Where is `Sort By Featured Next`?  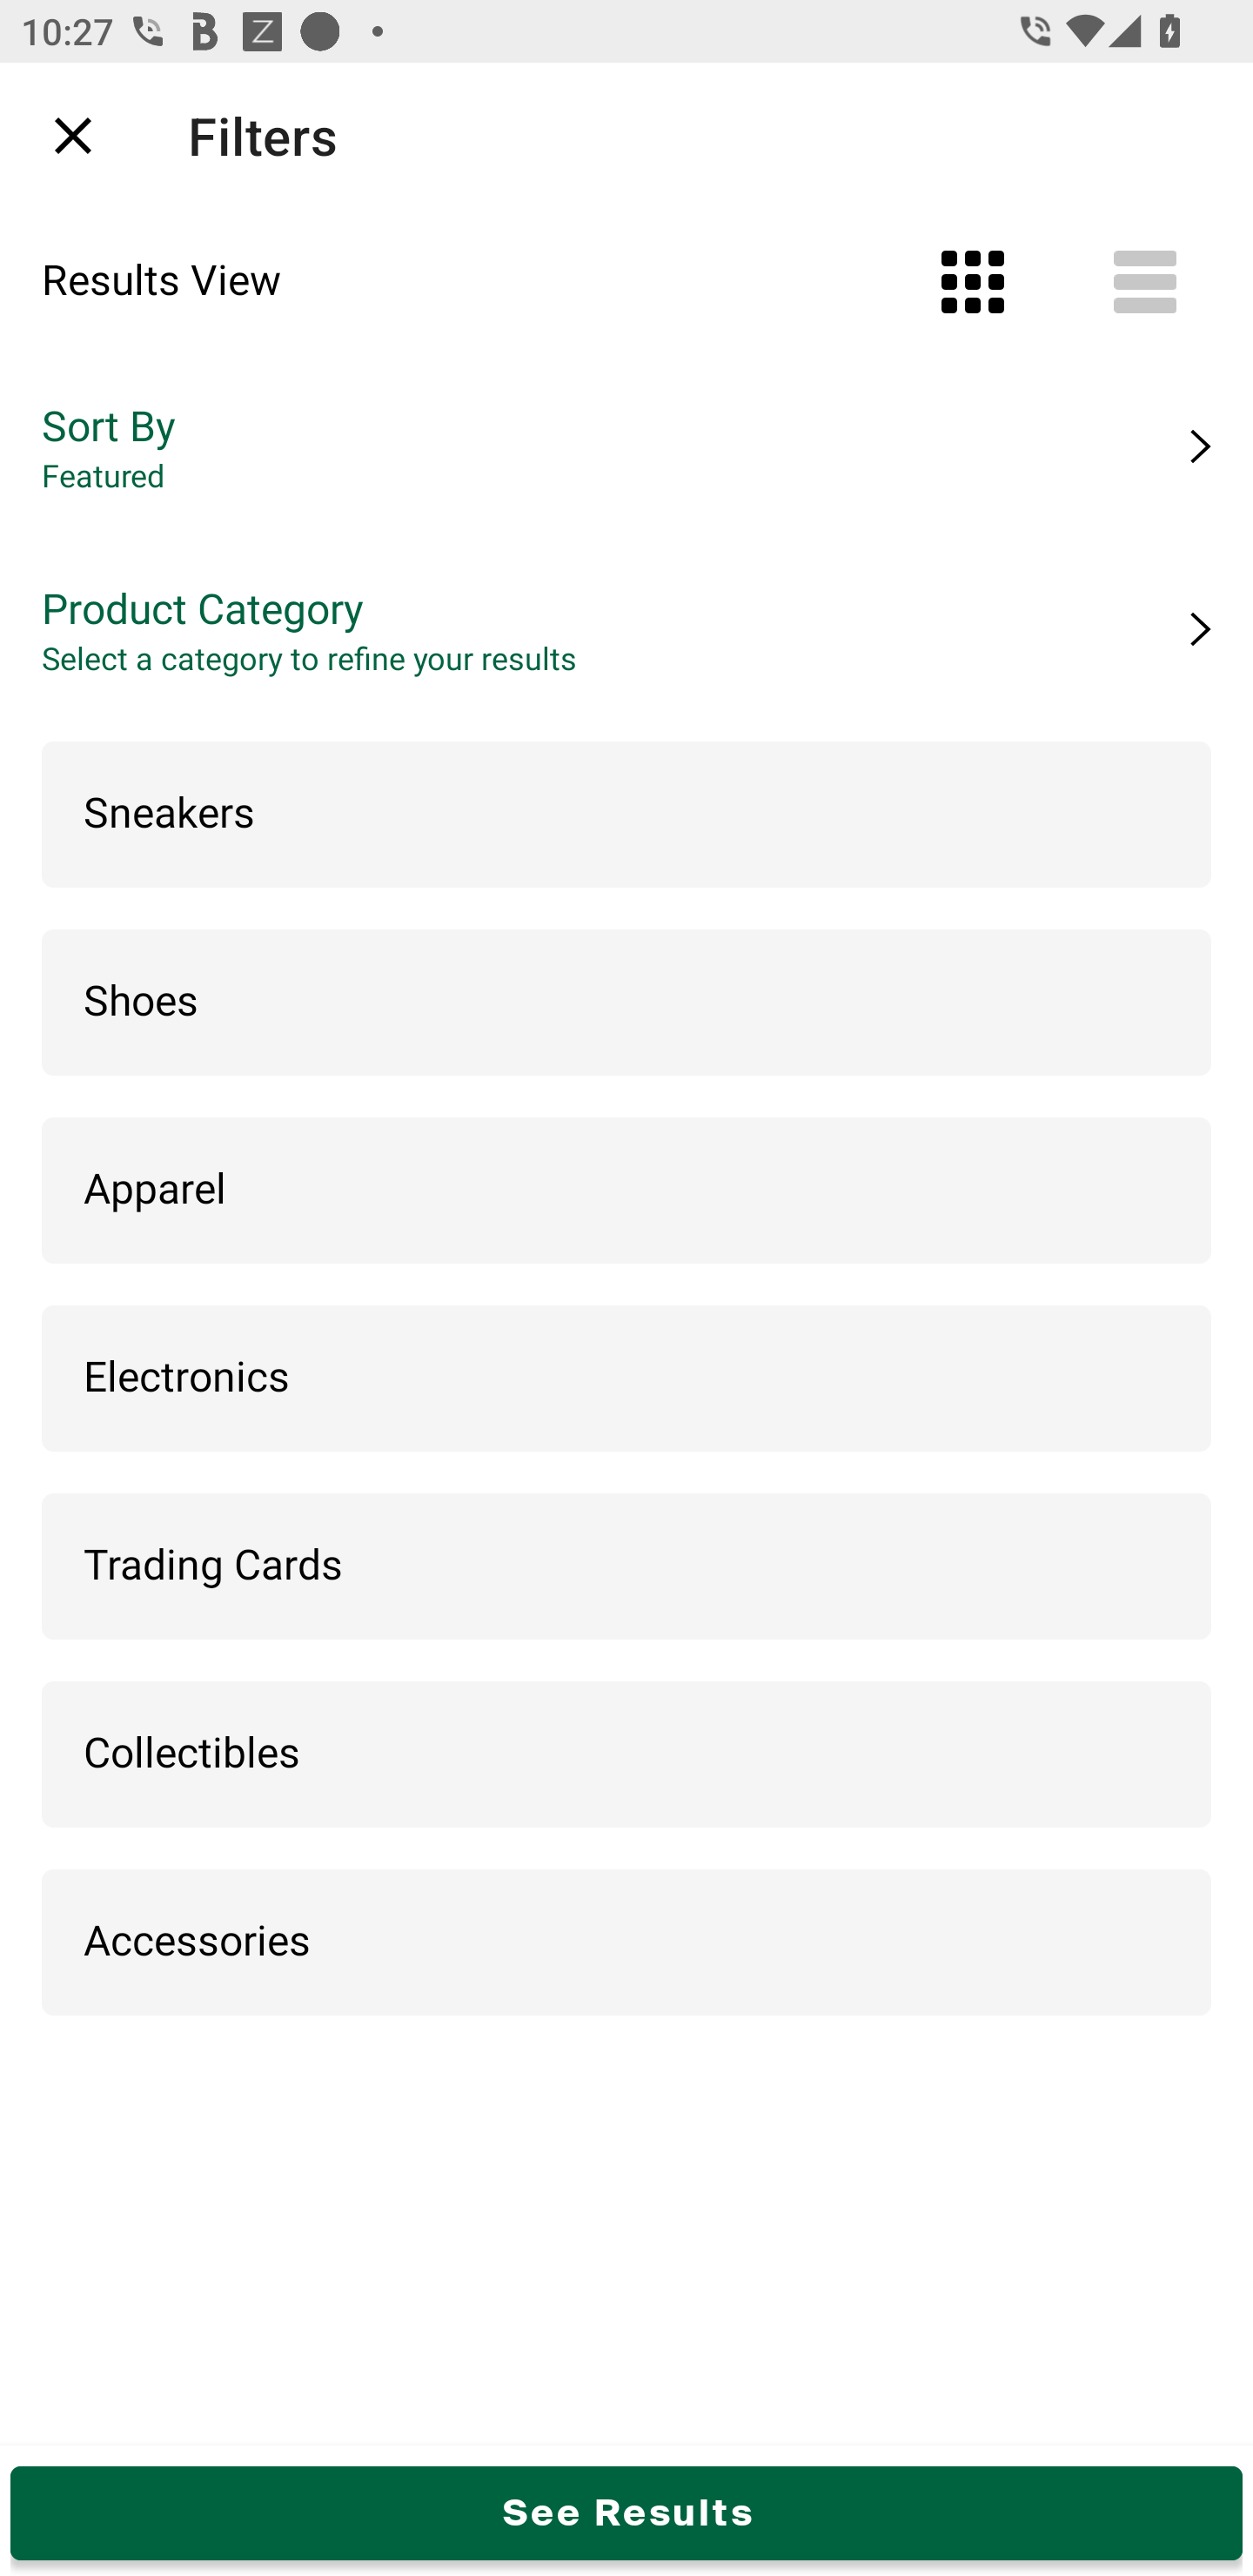
Sort By Featured Next is located at coordinates (626, 446).